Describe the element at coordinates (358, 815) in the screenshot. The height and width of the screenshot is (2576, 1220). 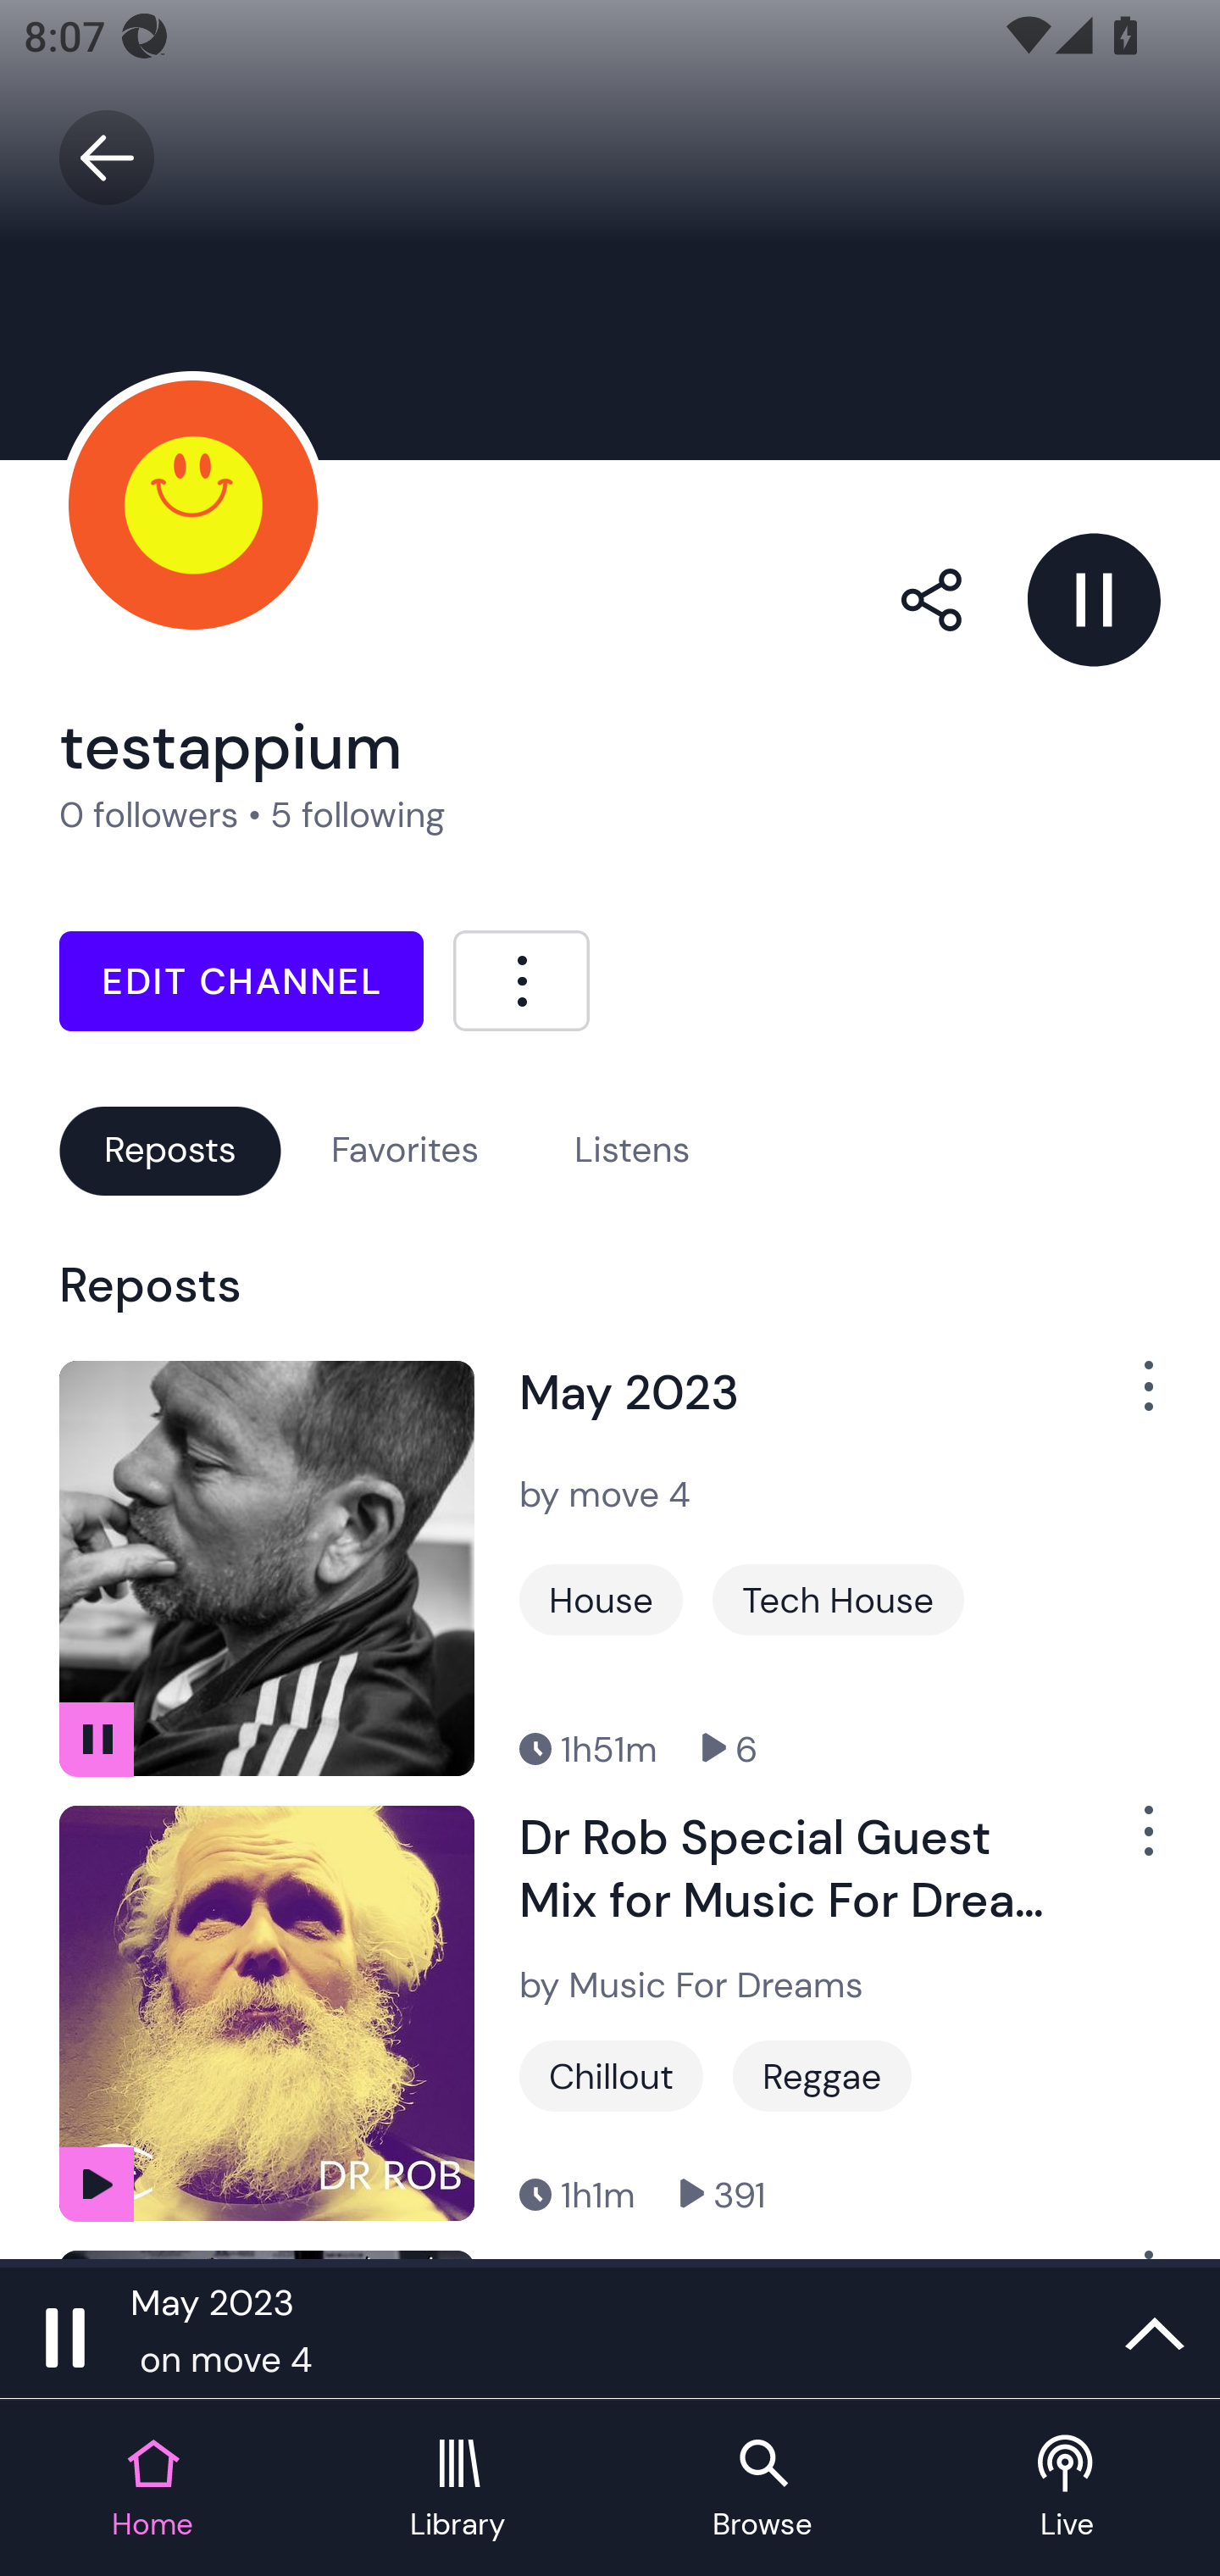
I see `5 following` at that location.